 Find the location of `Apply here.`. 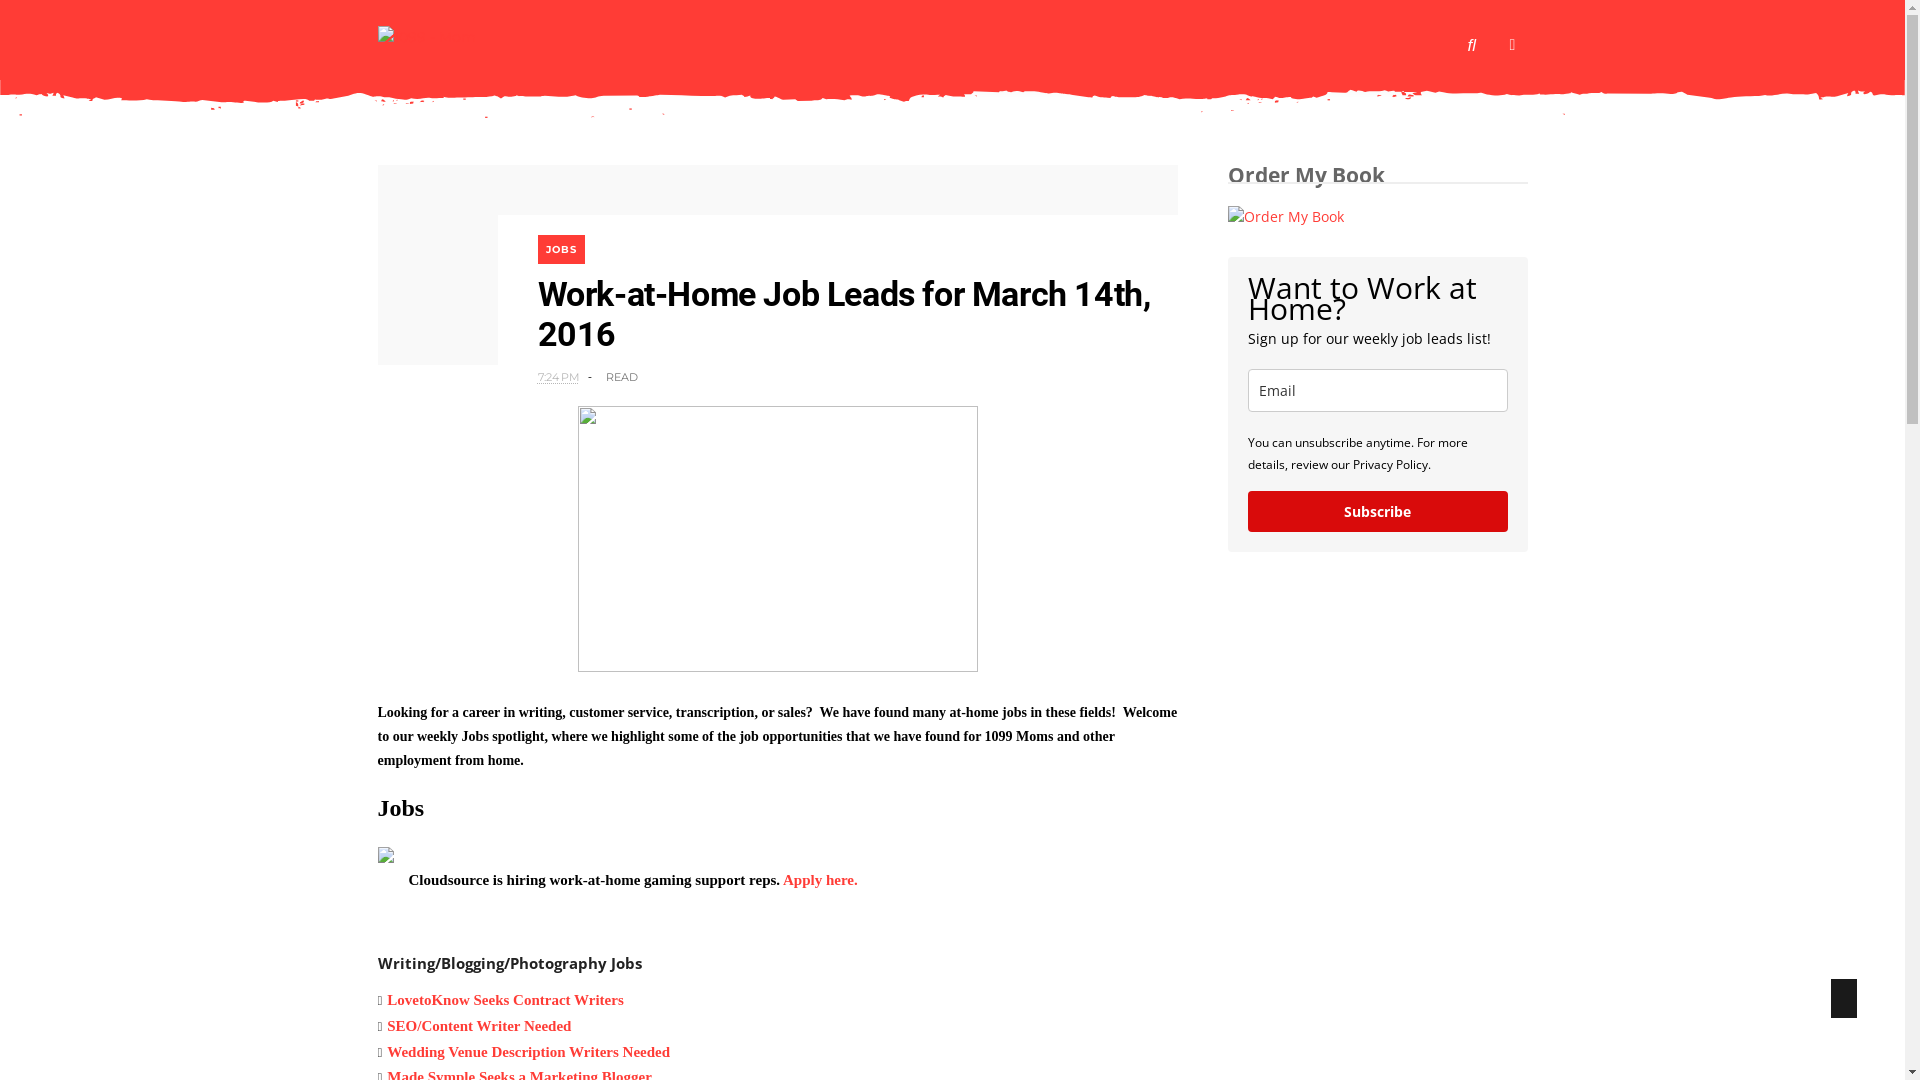

Apply here. is located at coordinates (820, 880).